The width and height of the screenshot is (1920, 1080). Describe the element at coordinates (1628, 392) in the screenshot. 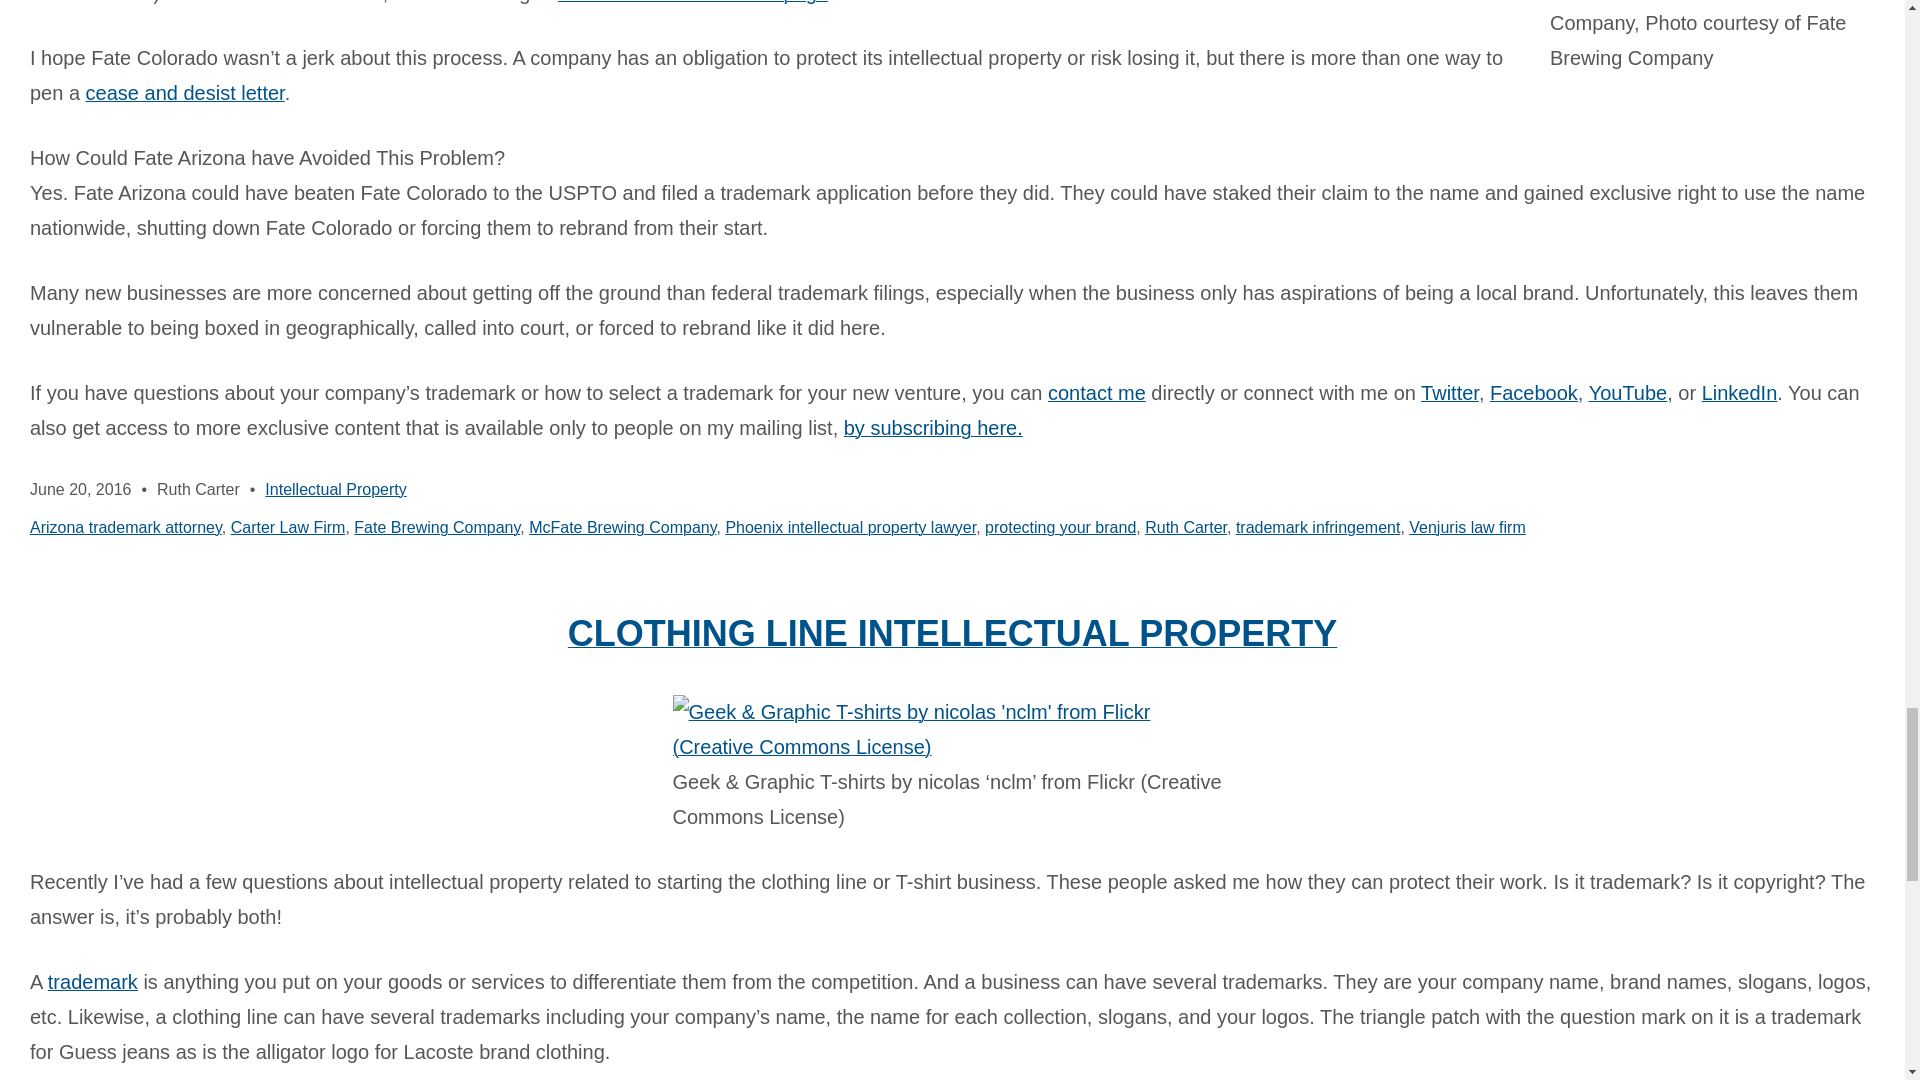

I see `YouTube` at that location.